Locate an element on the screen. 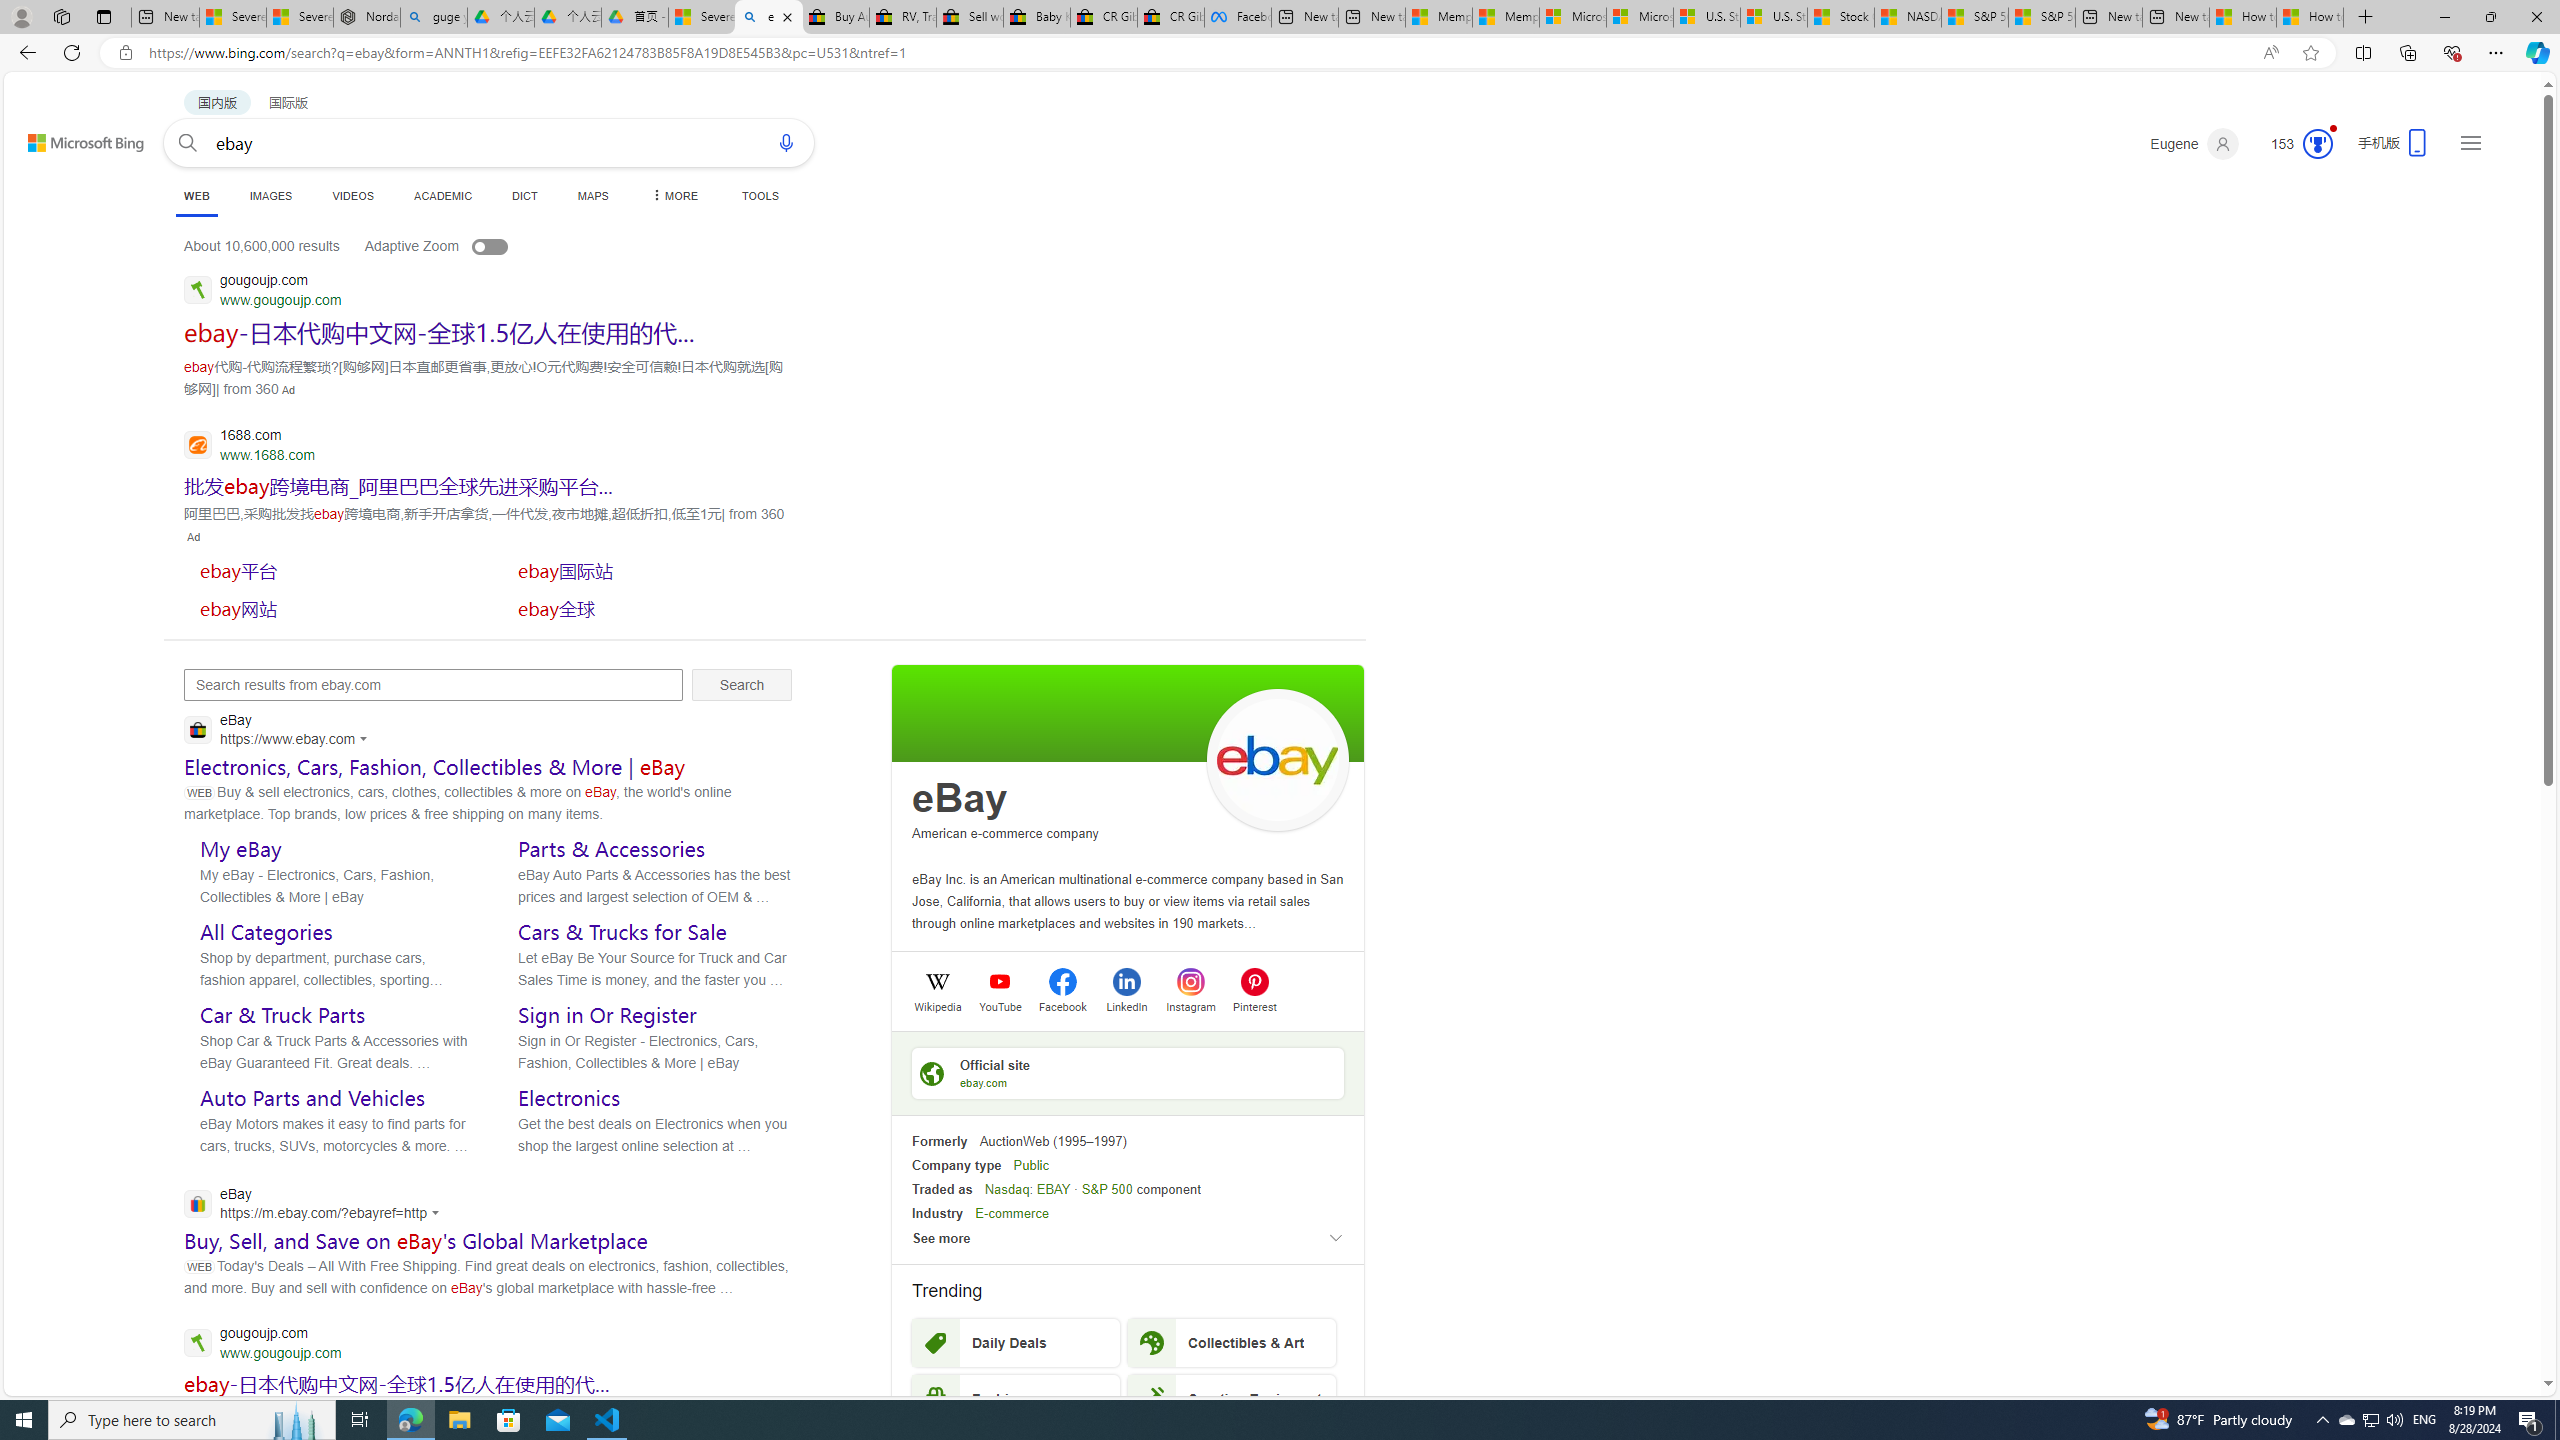 This screenshot has height=1440, width=2560. All Categories is located at coordinates (266, 931).